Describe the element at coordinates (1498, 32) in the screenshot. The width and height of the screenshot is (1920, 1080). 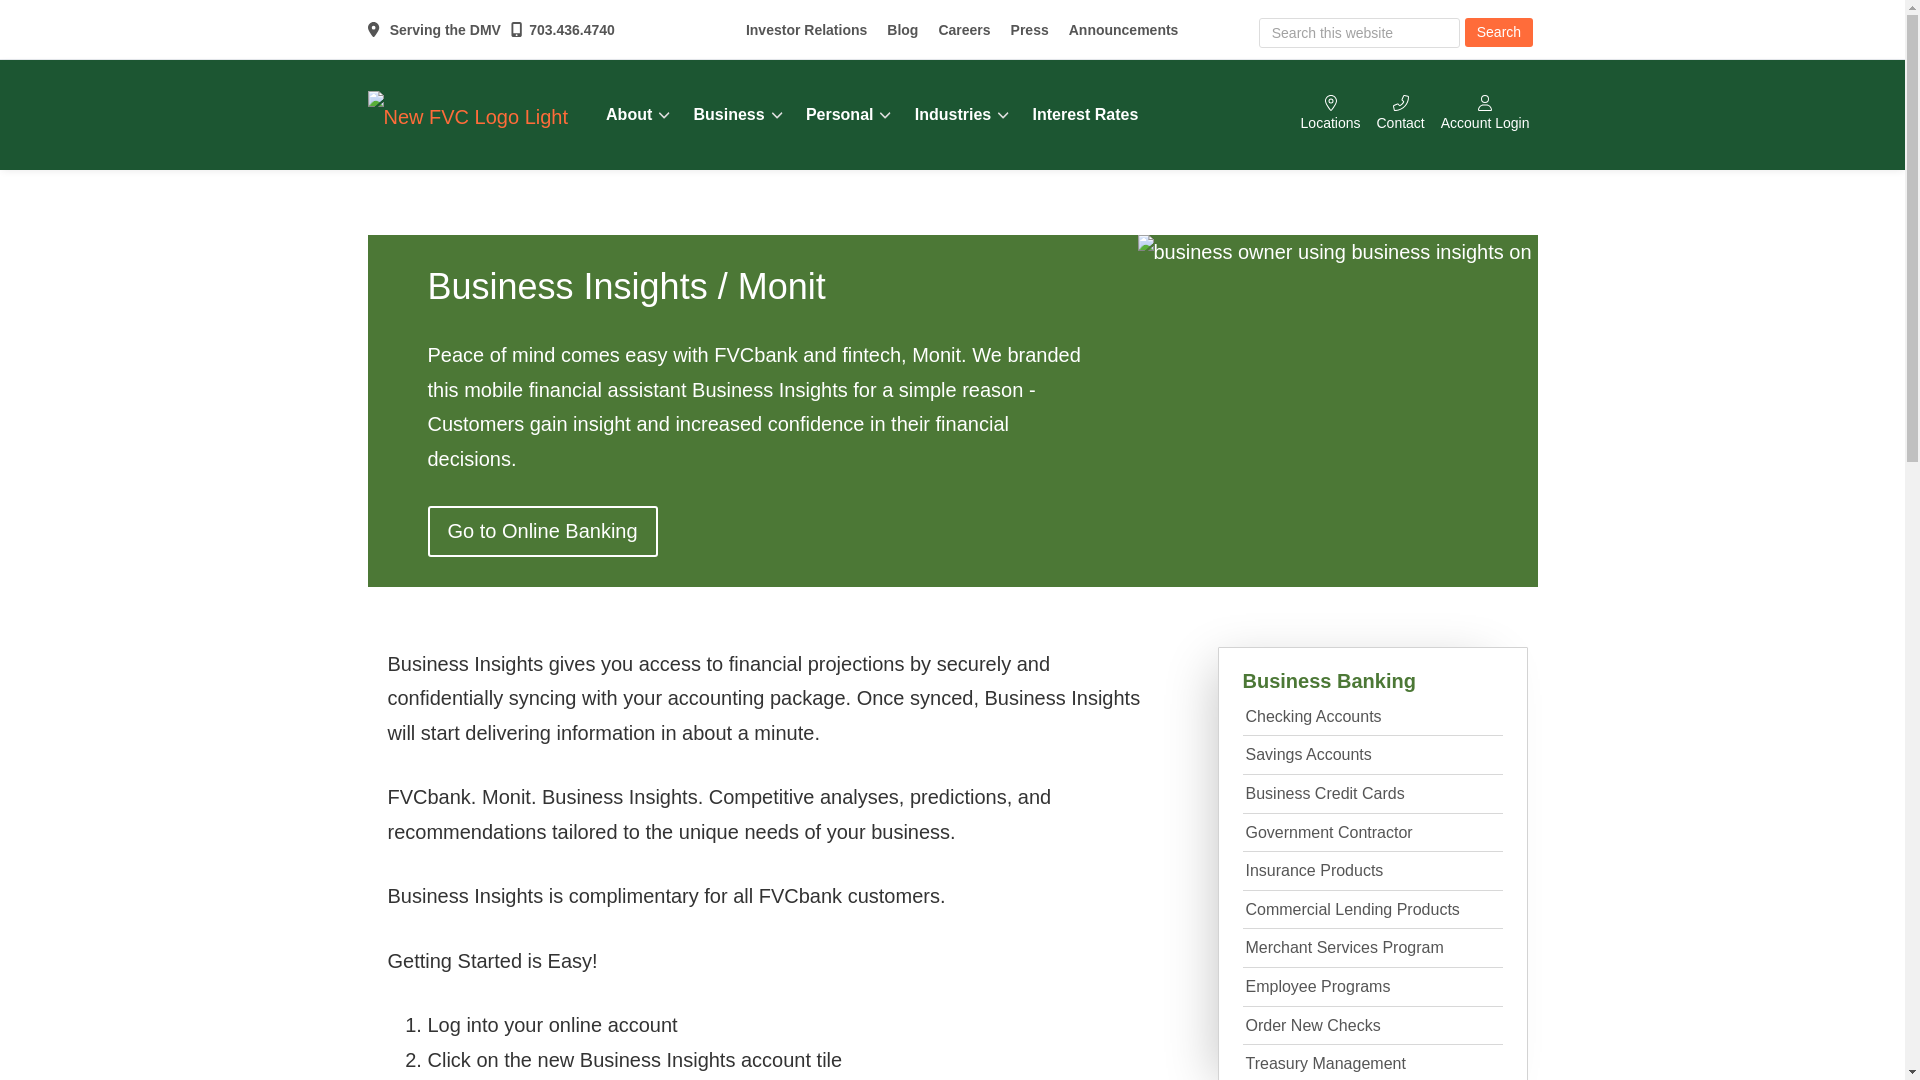
I see `Search` at that location.